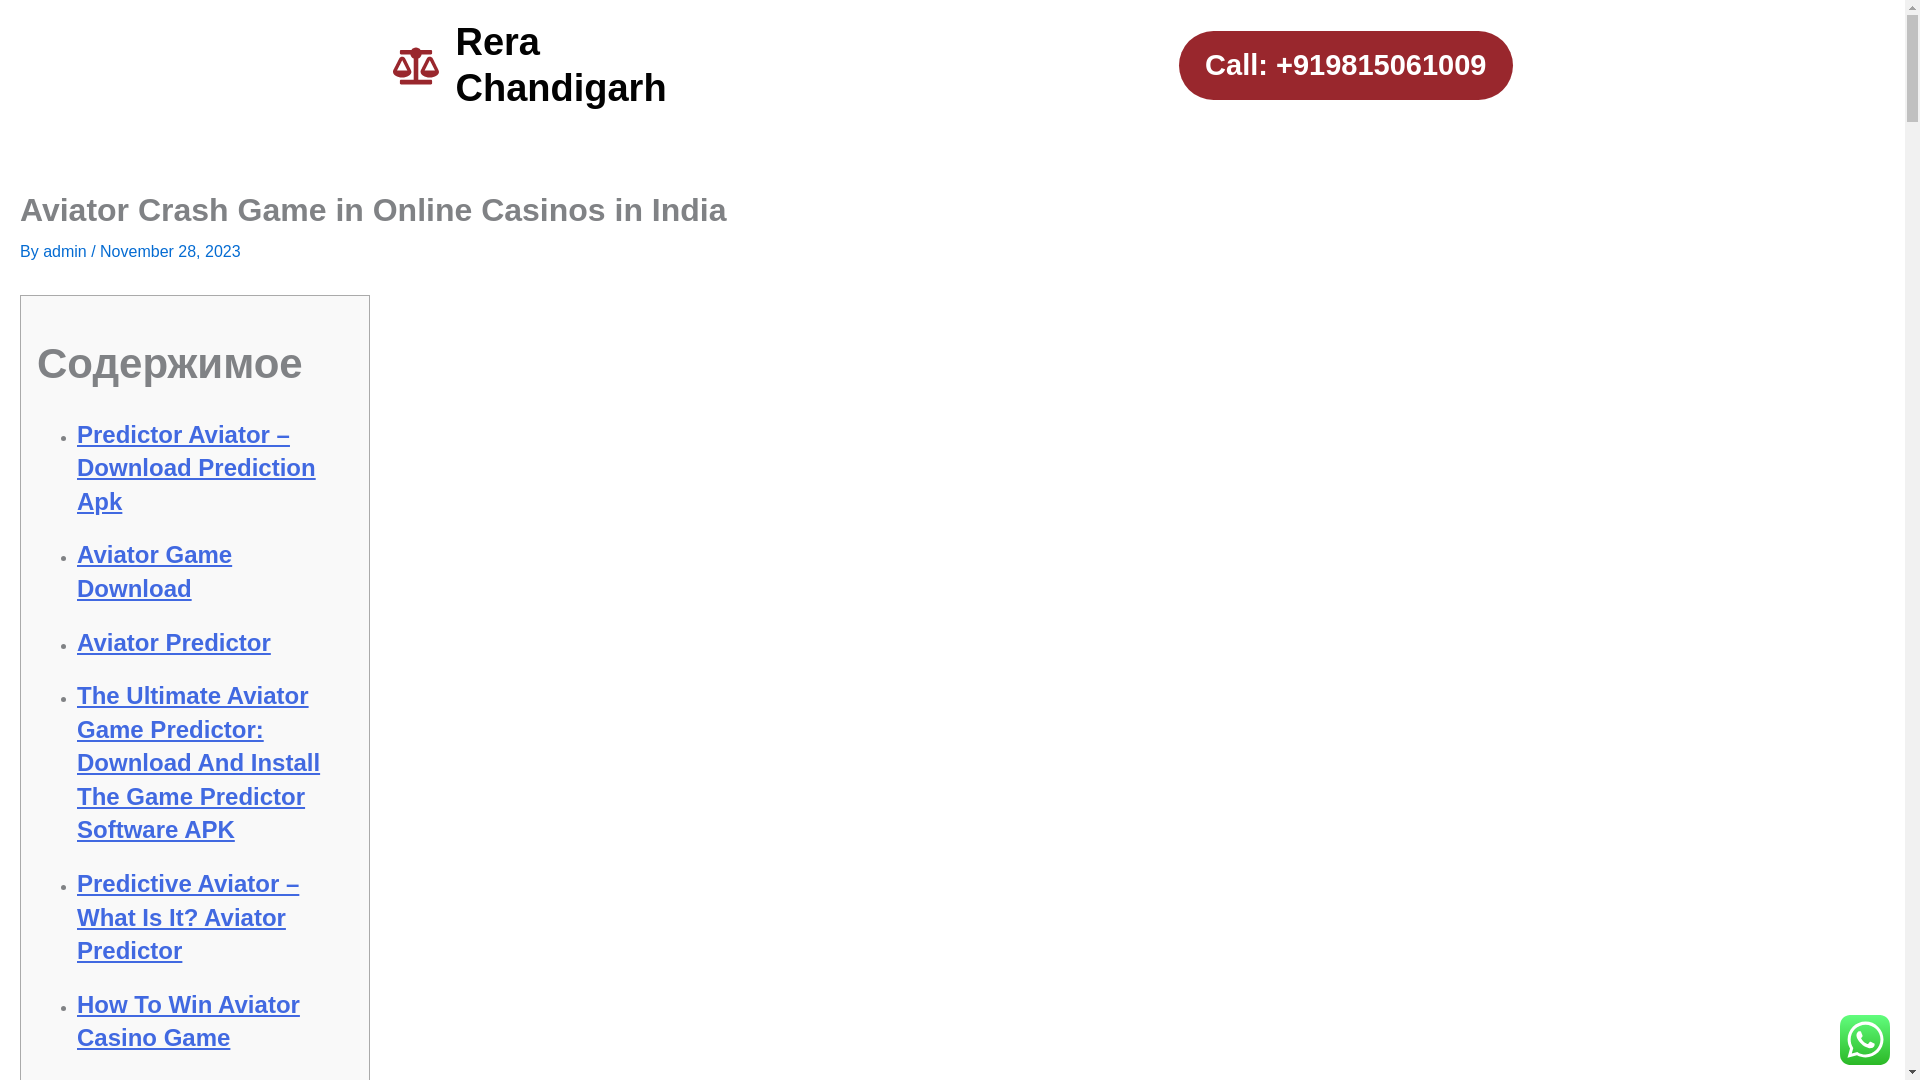  Describe the element at coordinates (66, 252) in the screenshot. I see `admin` at that location.